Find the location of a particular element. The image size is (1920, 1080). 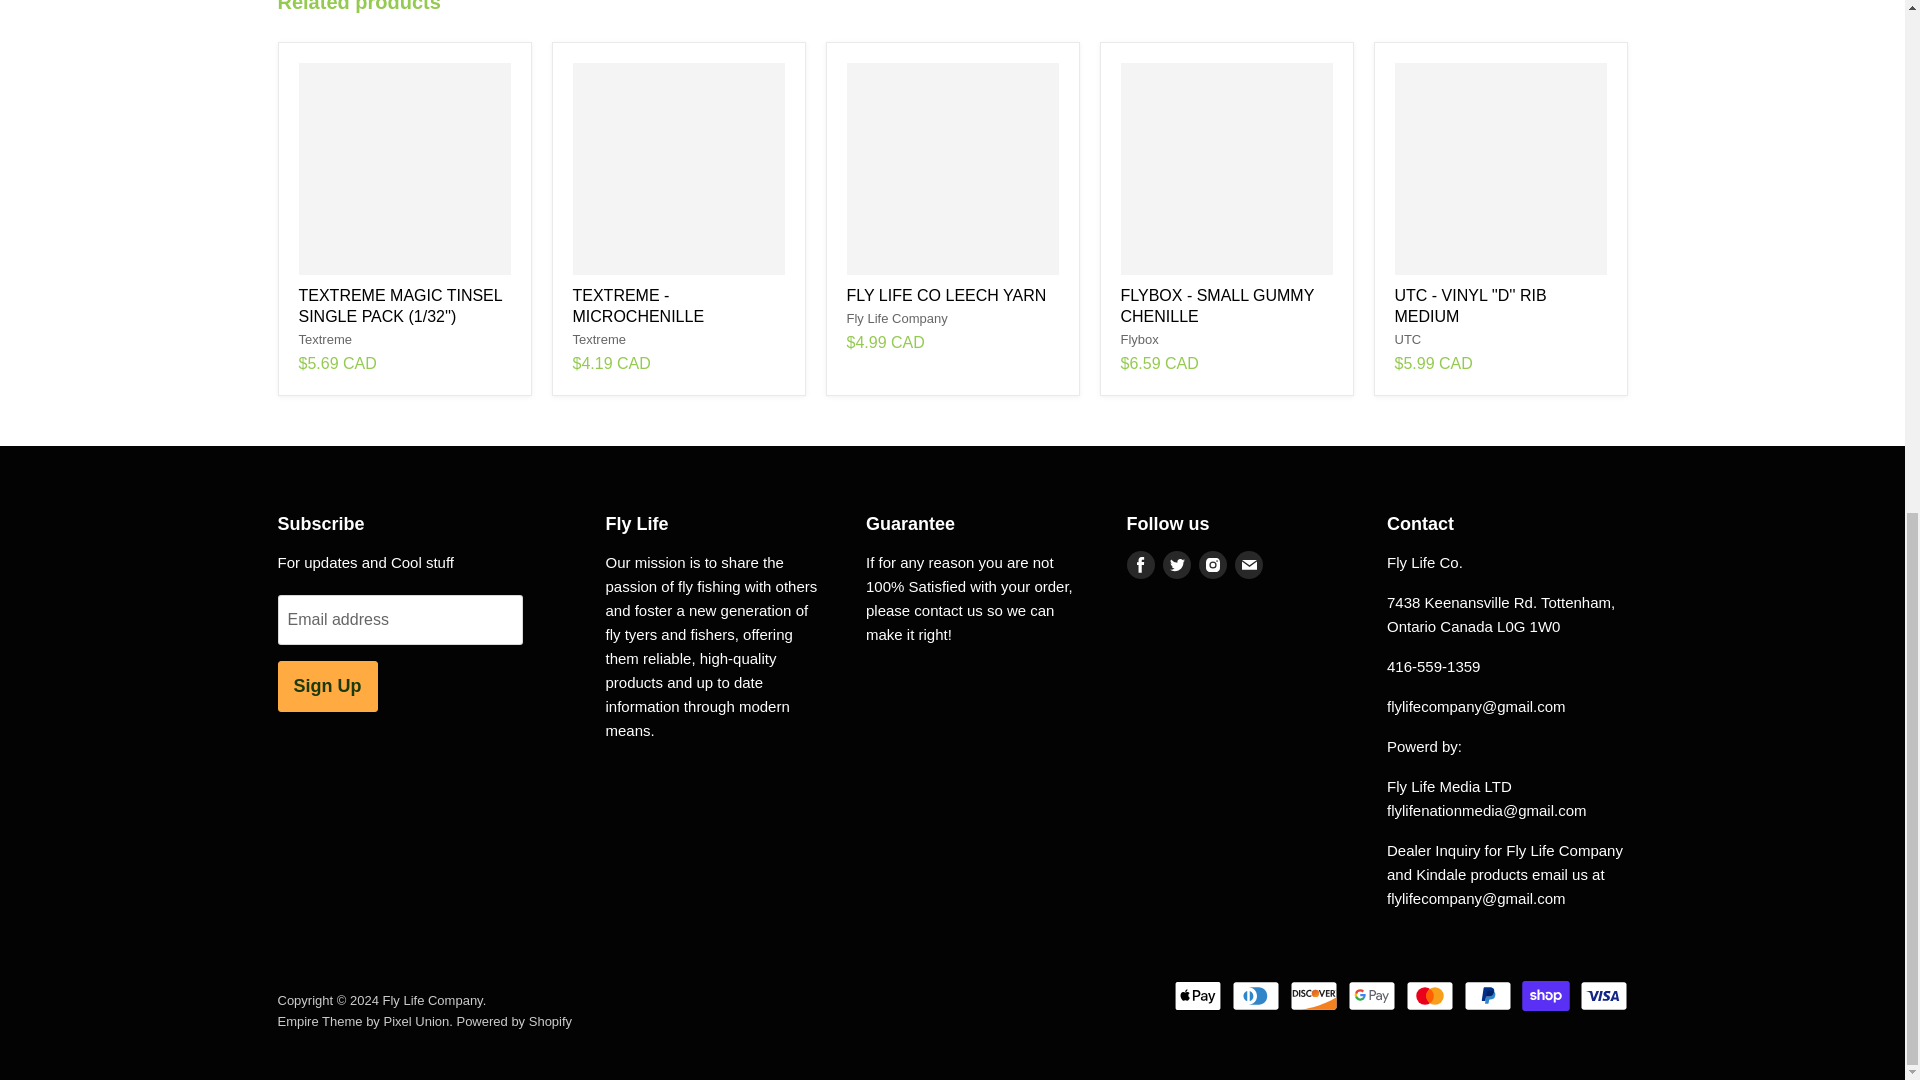

Facebook is located at coordinates (1139, 564).